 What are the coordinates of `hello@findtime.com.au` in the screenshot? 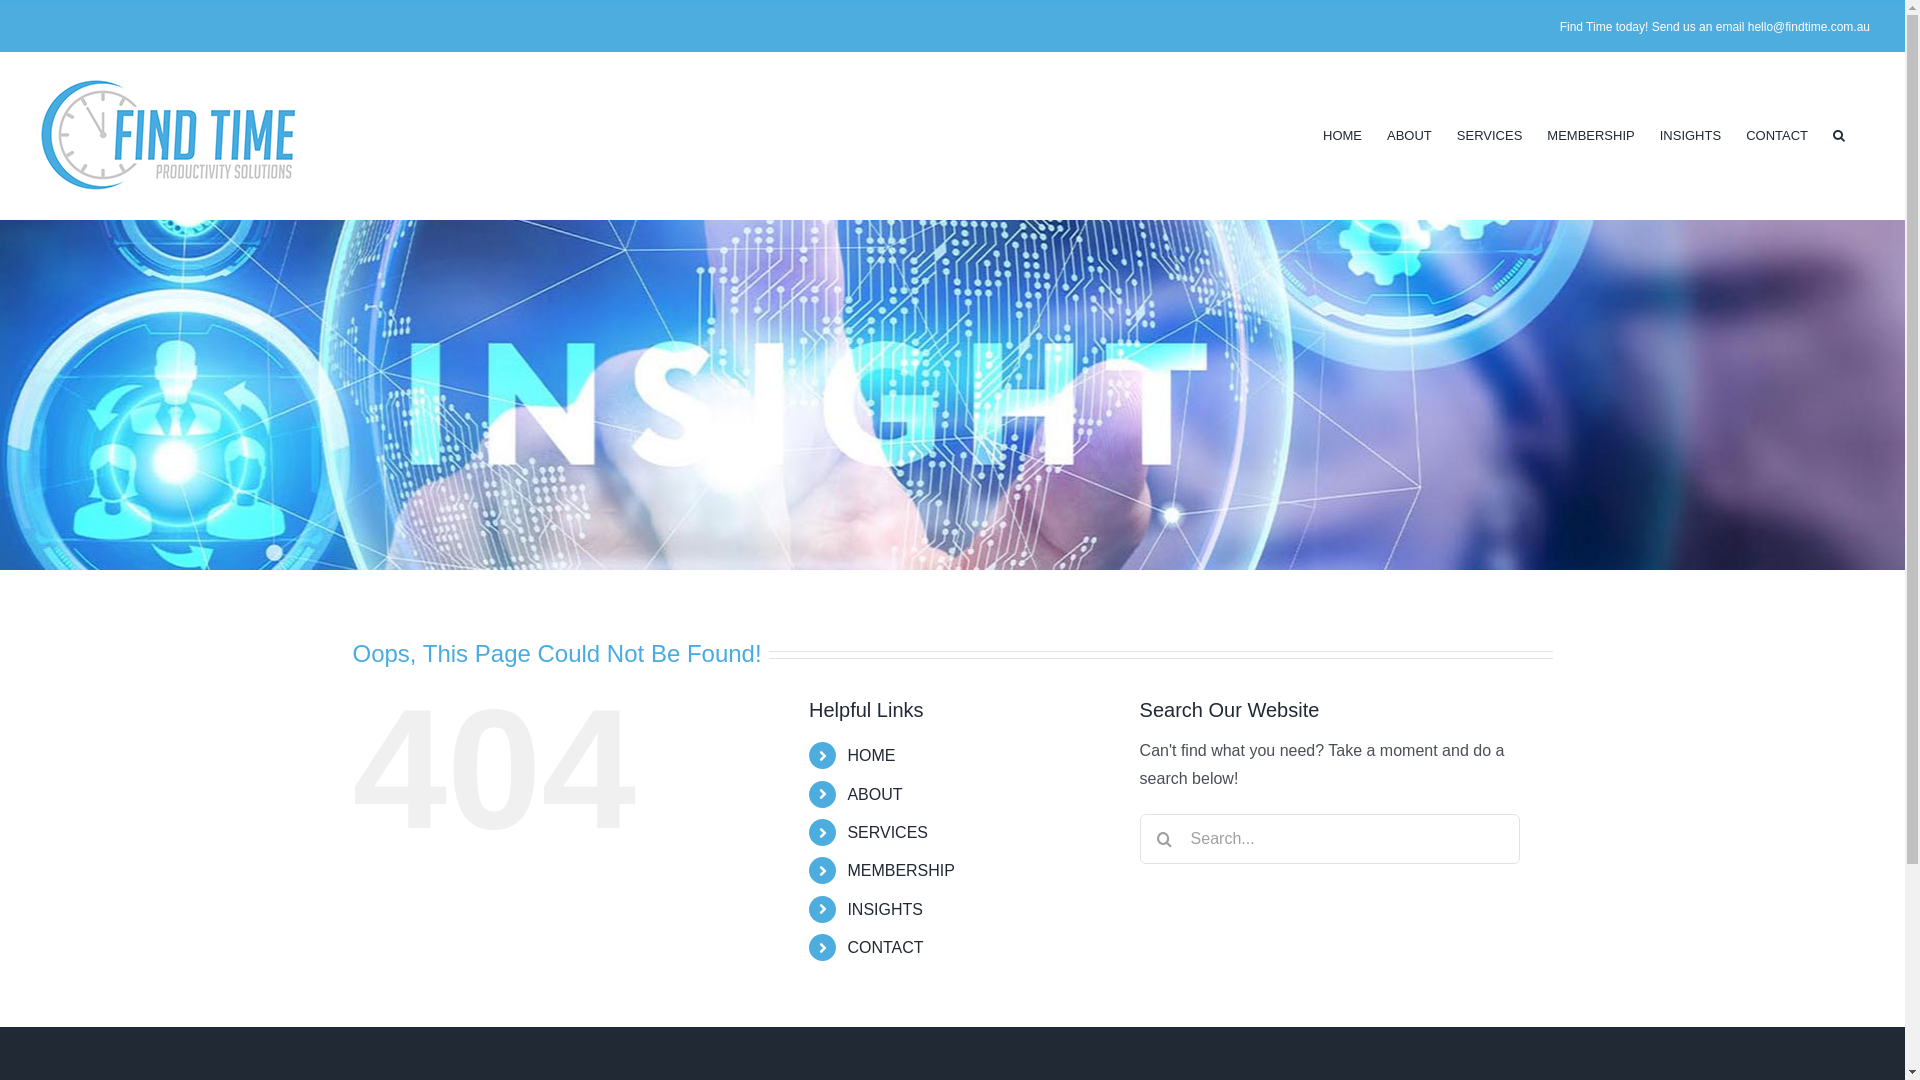 It's located at (1809, 27).